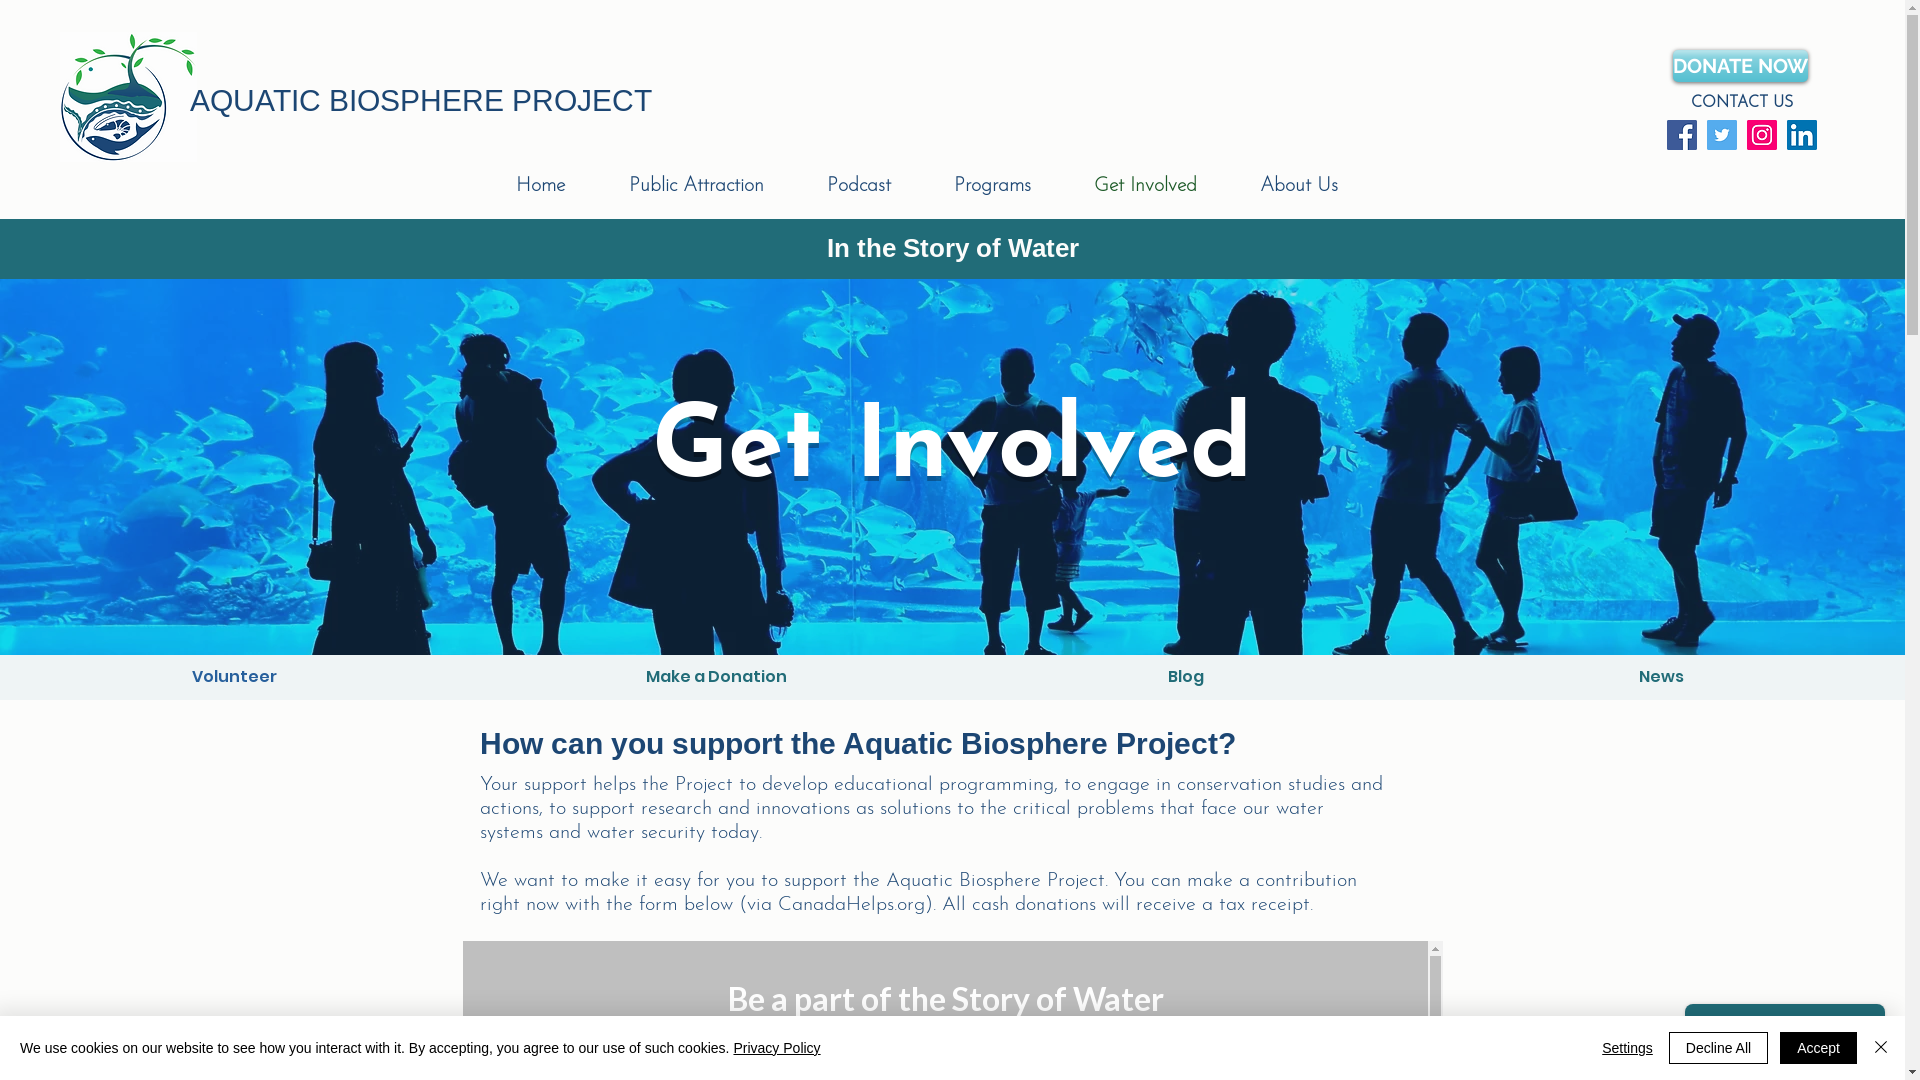 The width and height of the screenshot is (1920, 1080). What do you see at coordinates (1167, 186) in the screenshot?
I see `Get Involved` at bounding box center [1167, 186].